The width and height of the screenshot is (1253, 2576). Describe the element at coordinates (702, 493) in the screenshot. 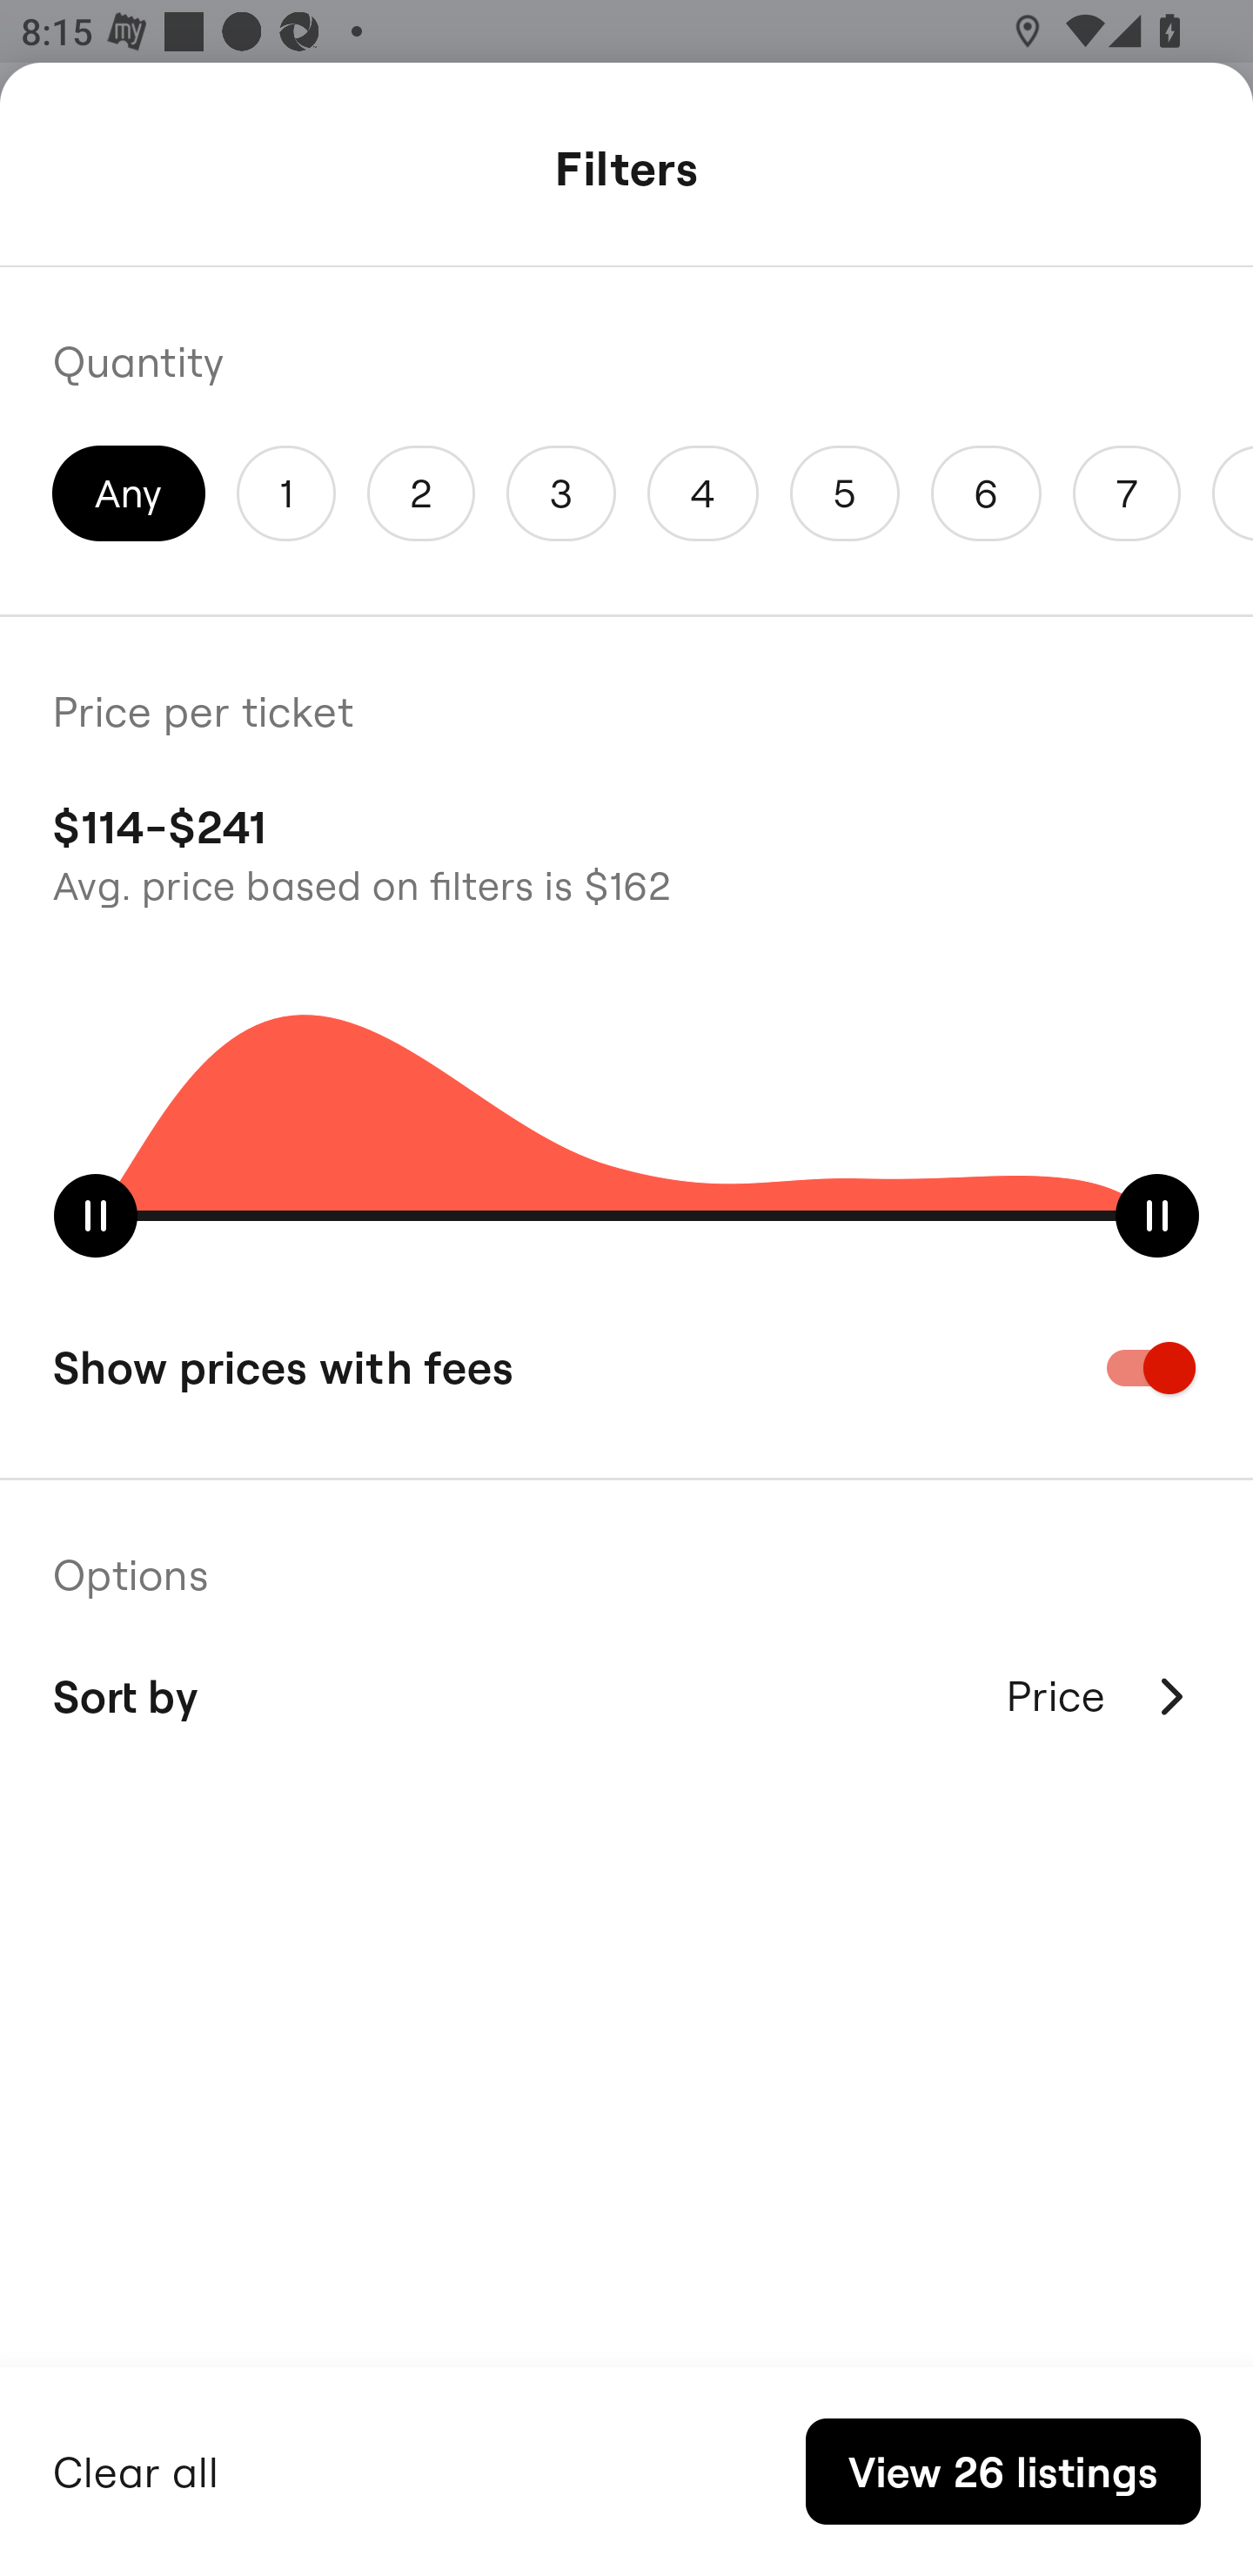

I see `4` at that location.